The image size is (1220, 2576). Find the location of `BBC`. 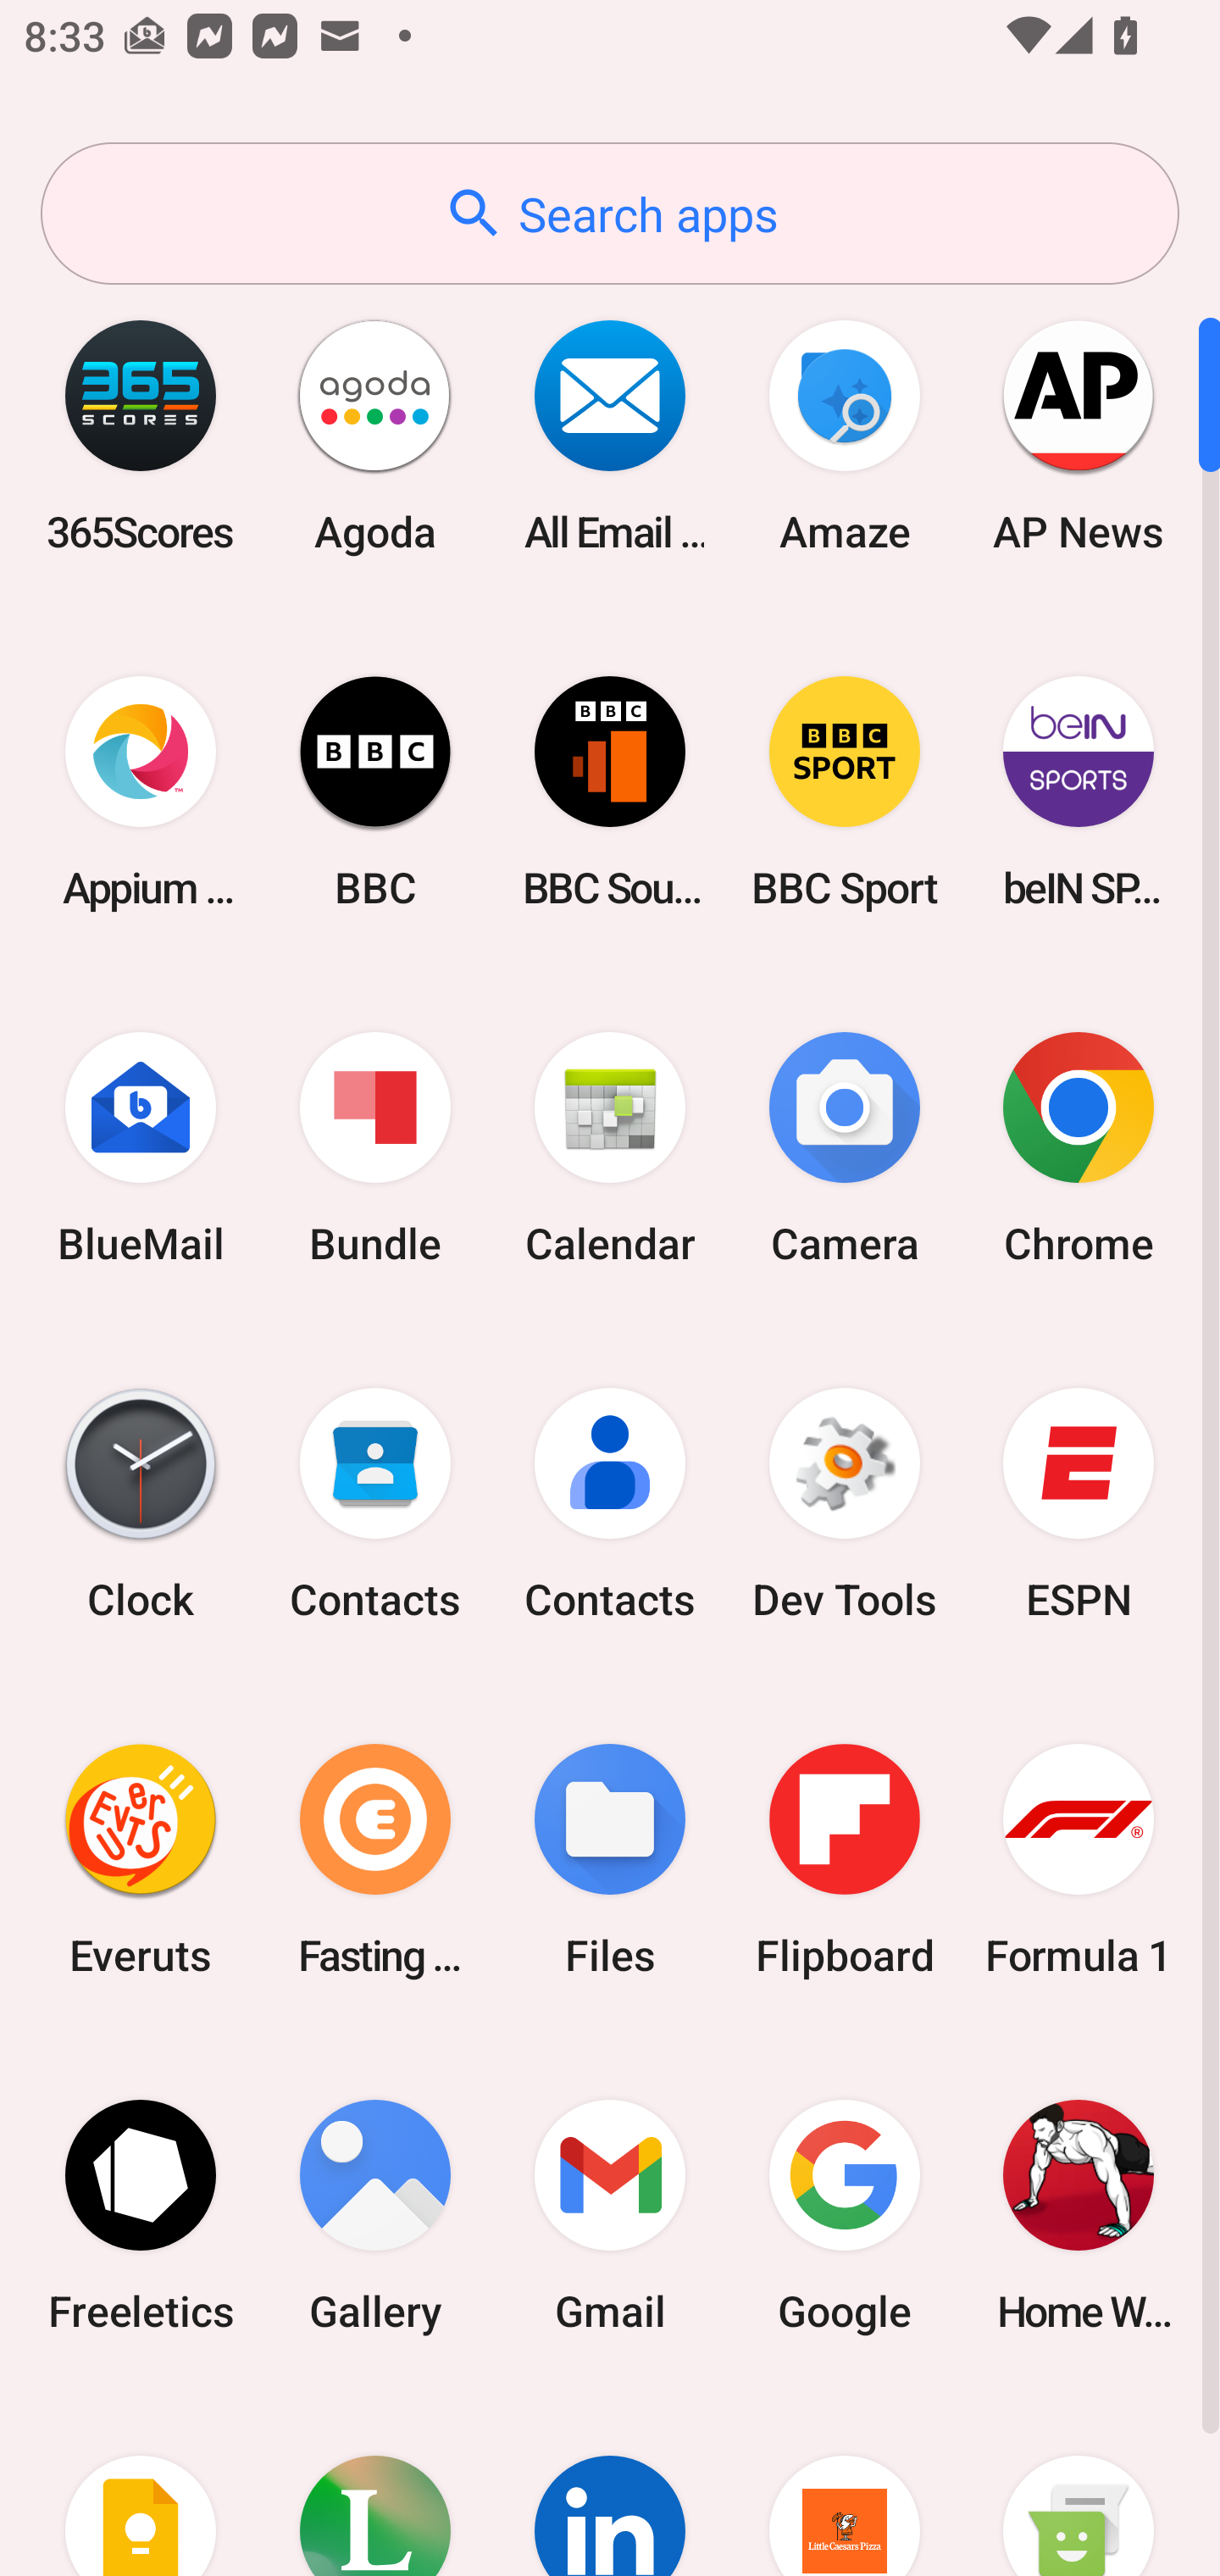

BBC is located at coordinates (375, 791).